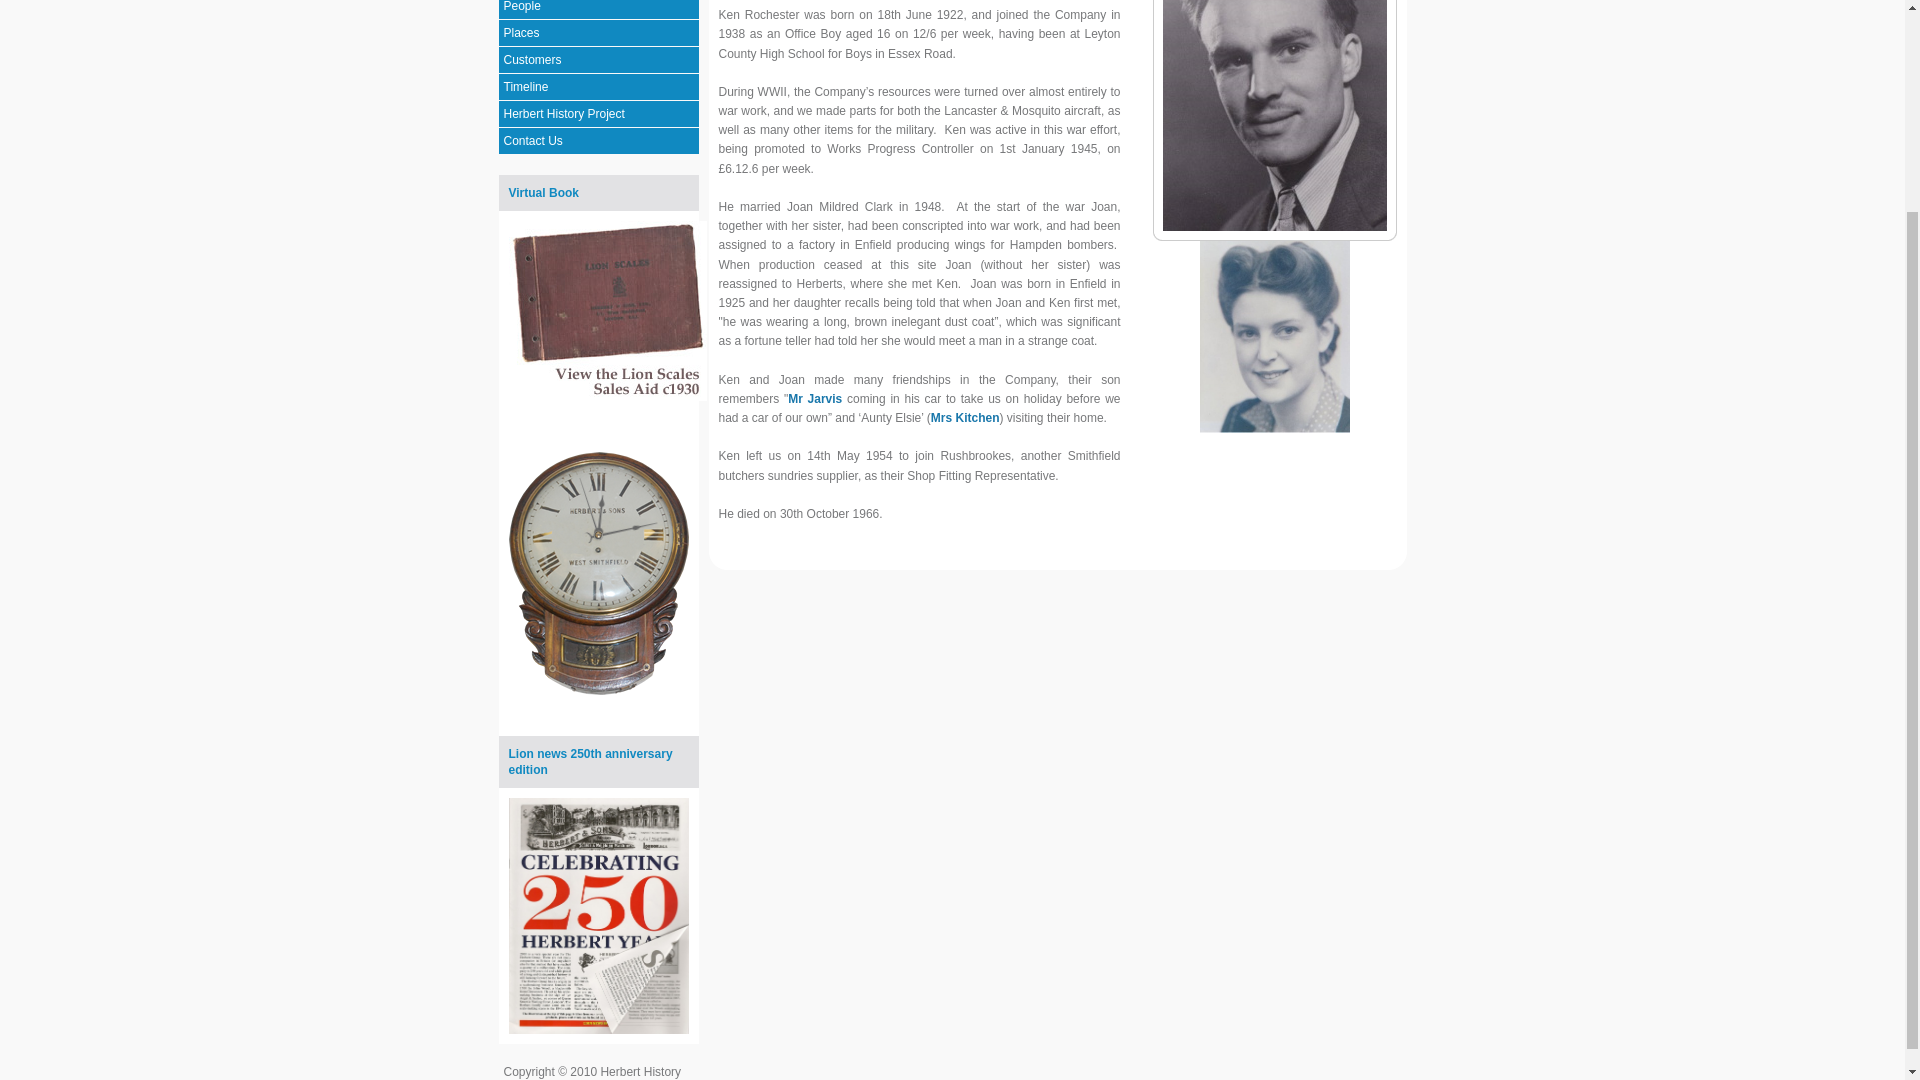  I want to click on Mr Jarvis, so click(814, 399).